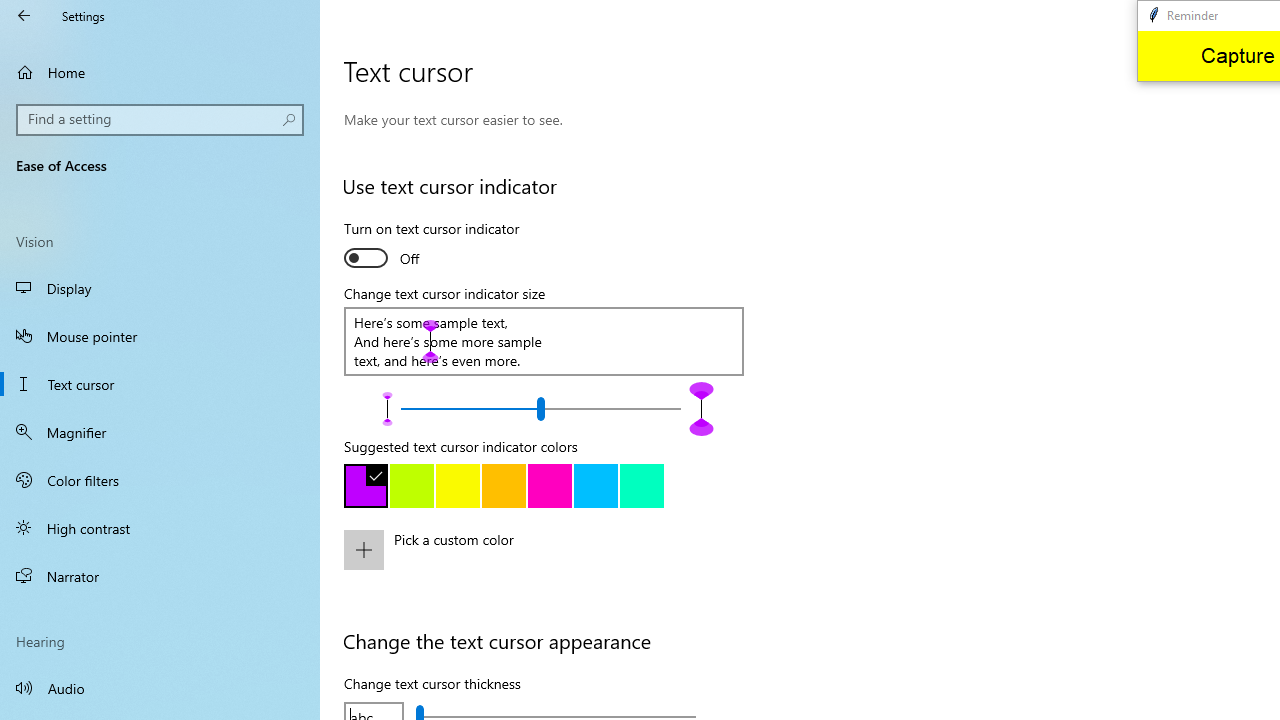  I want to click on Pick a custom color, so click(563, 563).